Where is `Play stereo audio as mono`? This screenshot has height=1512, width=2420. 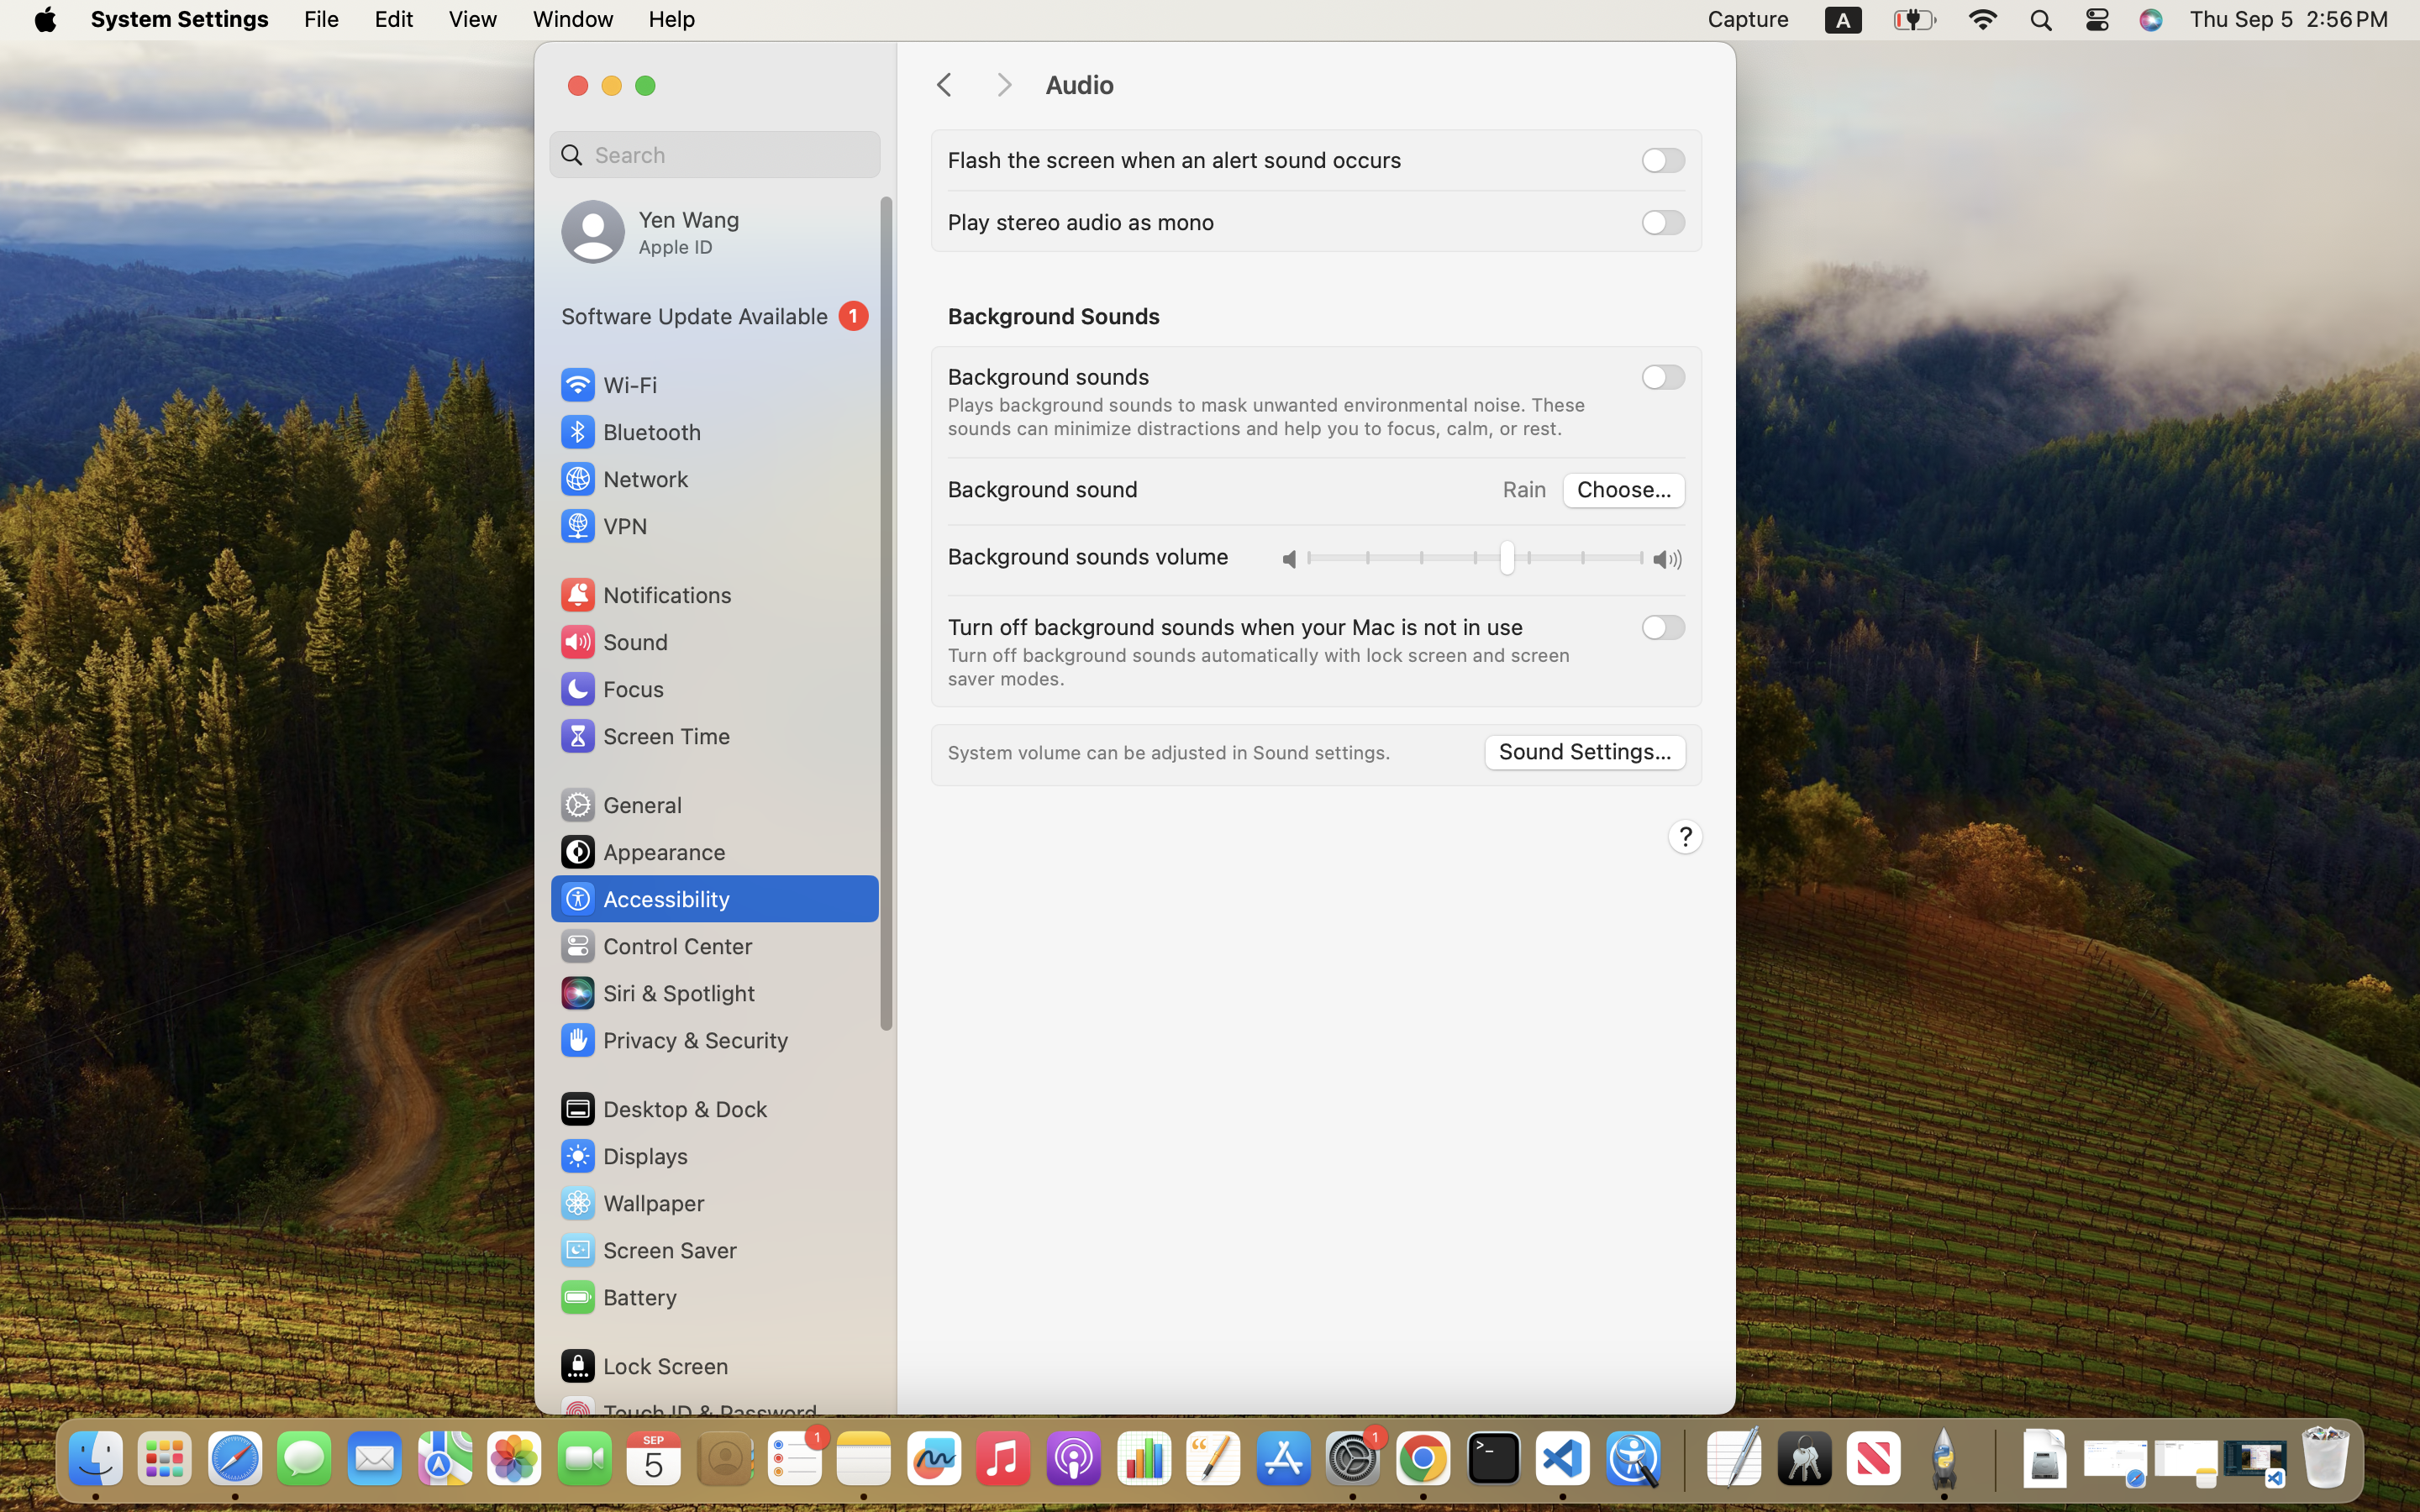
Play stereo audio as mono is located at coordinates (1081, 222).